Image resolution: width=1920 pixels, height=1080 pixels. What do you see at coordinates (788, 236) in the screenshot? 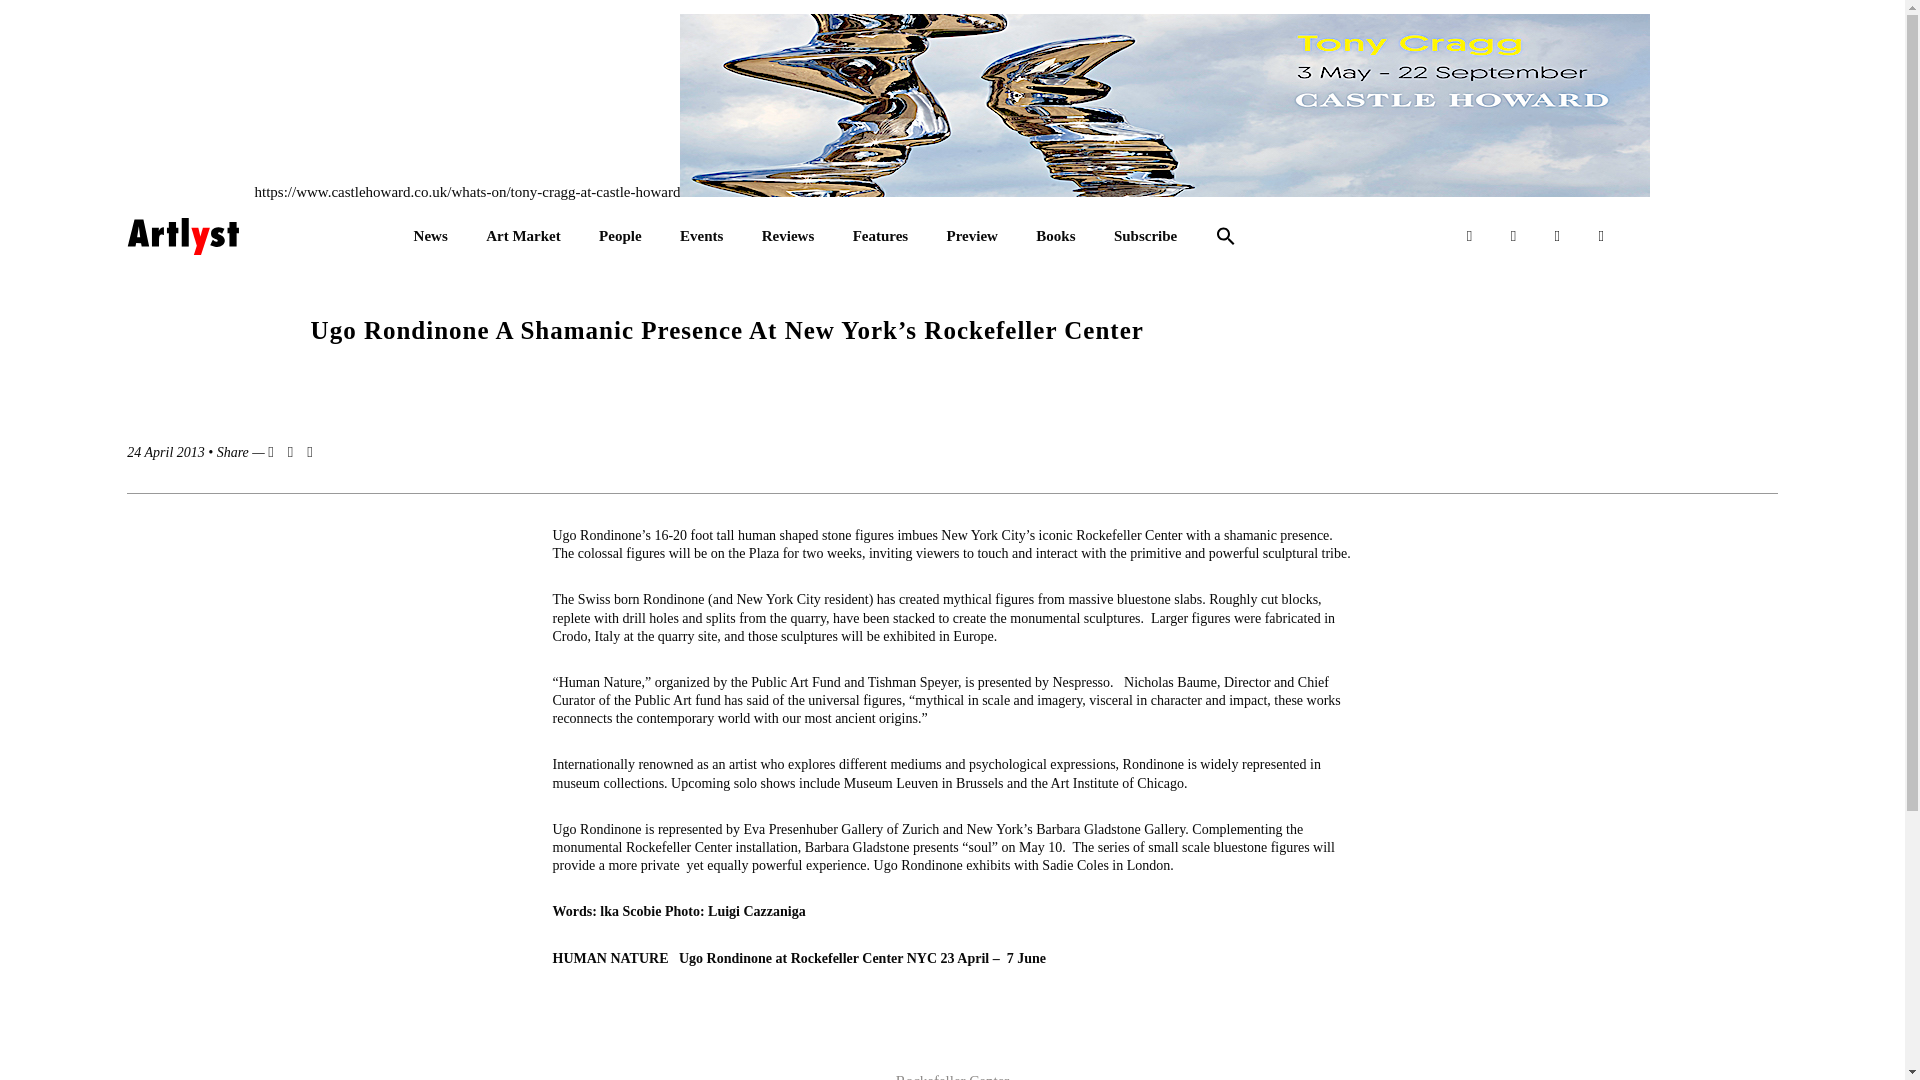
I see `Reviews` at bounding box center [788, 236].